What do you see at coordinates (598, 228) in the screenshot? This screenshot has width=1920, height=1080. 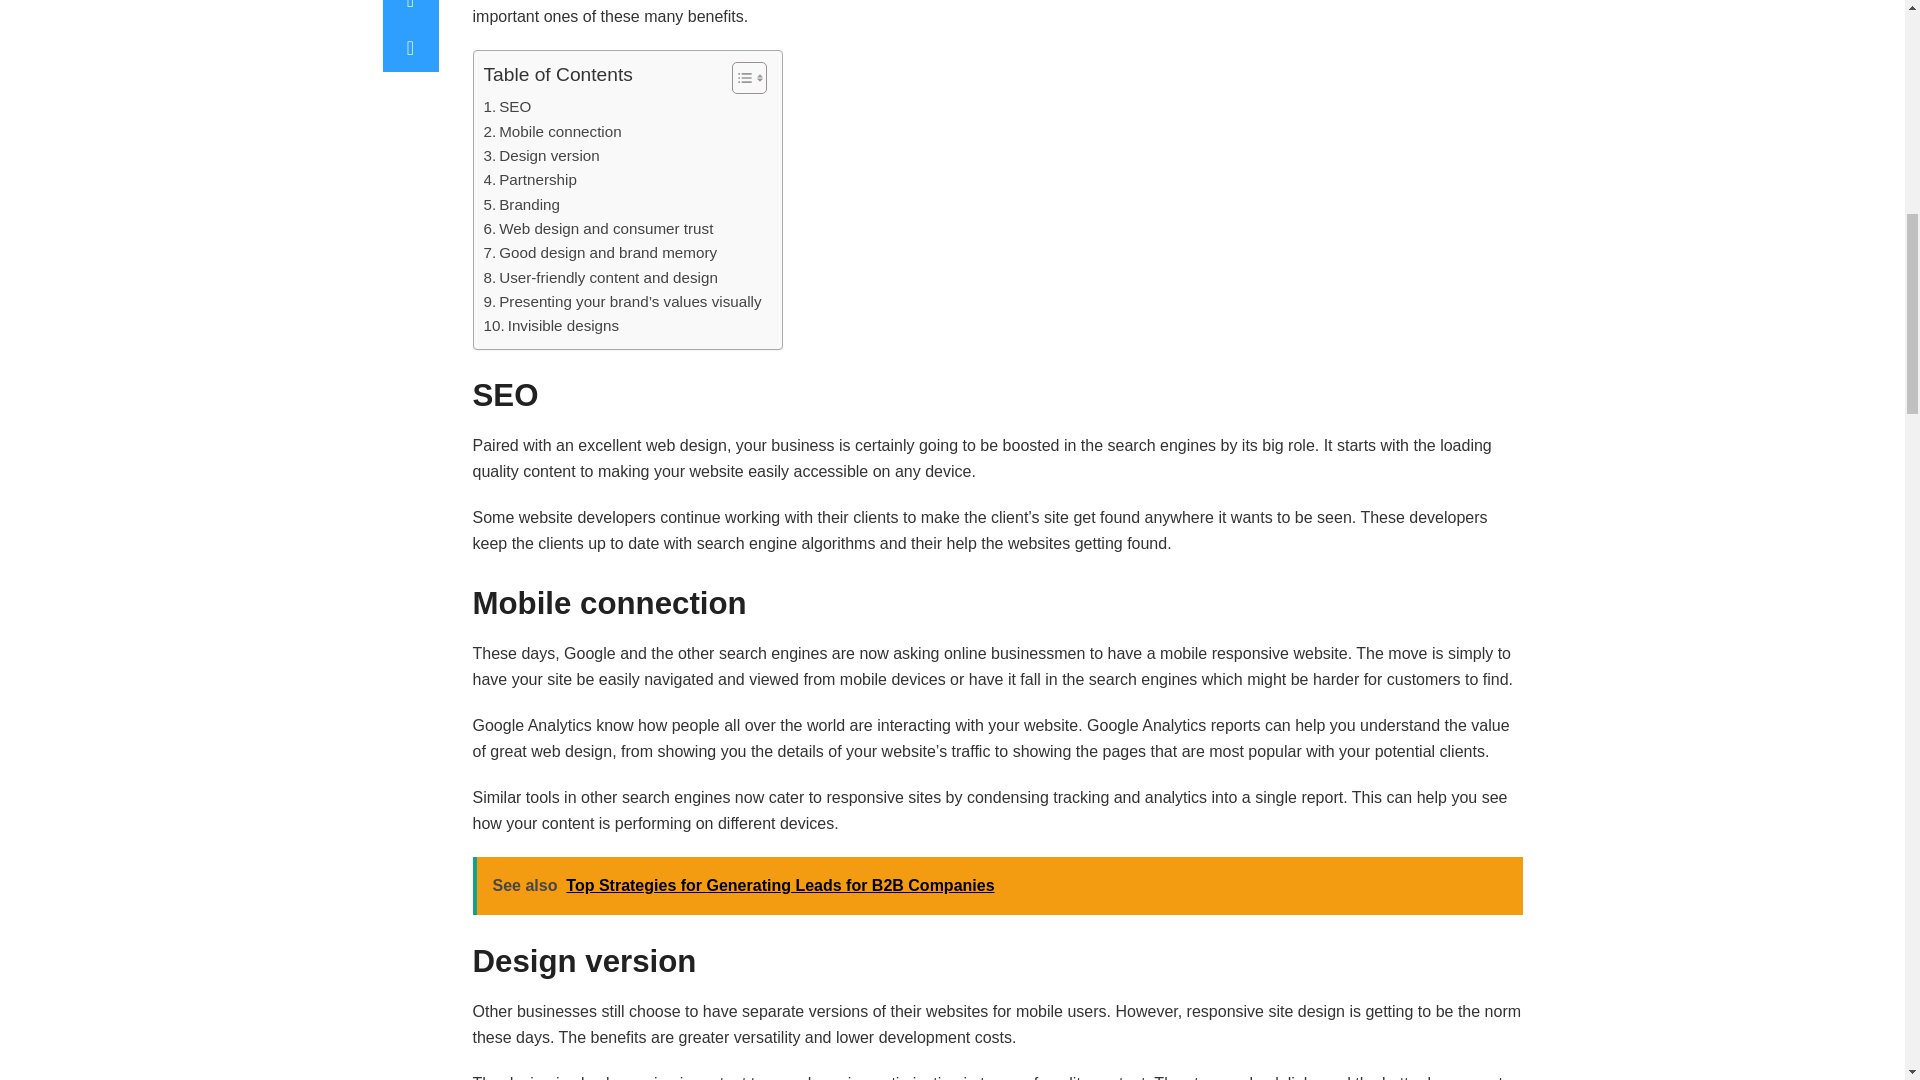 I see `Web design and consumer trust` at bounding box center [598, 228].